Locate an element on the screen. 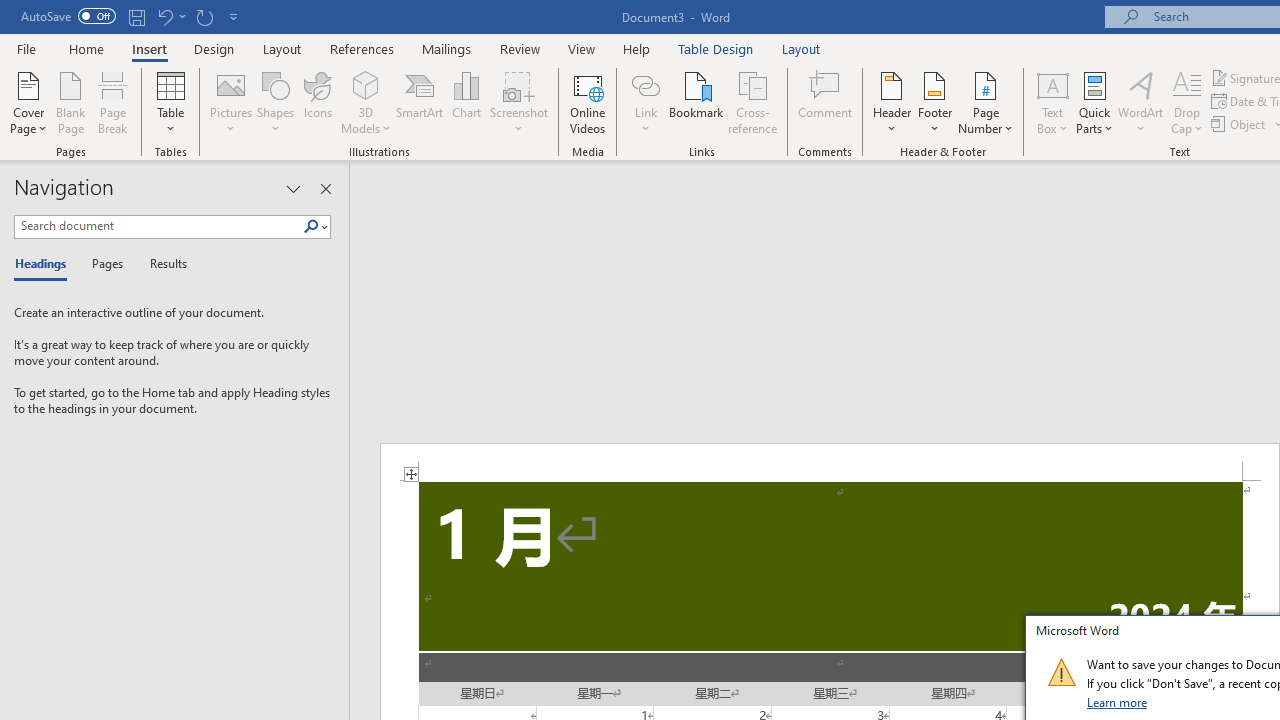  Page Break is located at coordinates (113, 102).